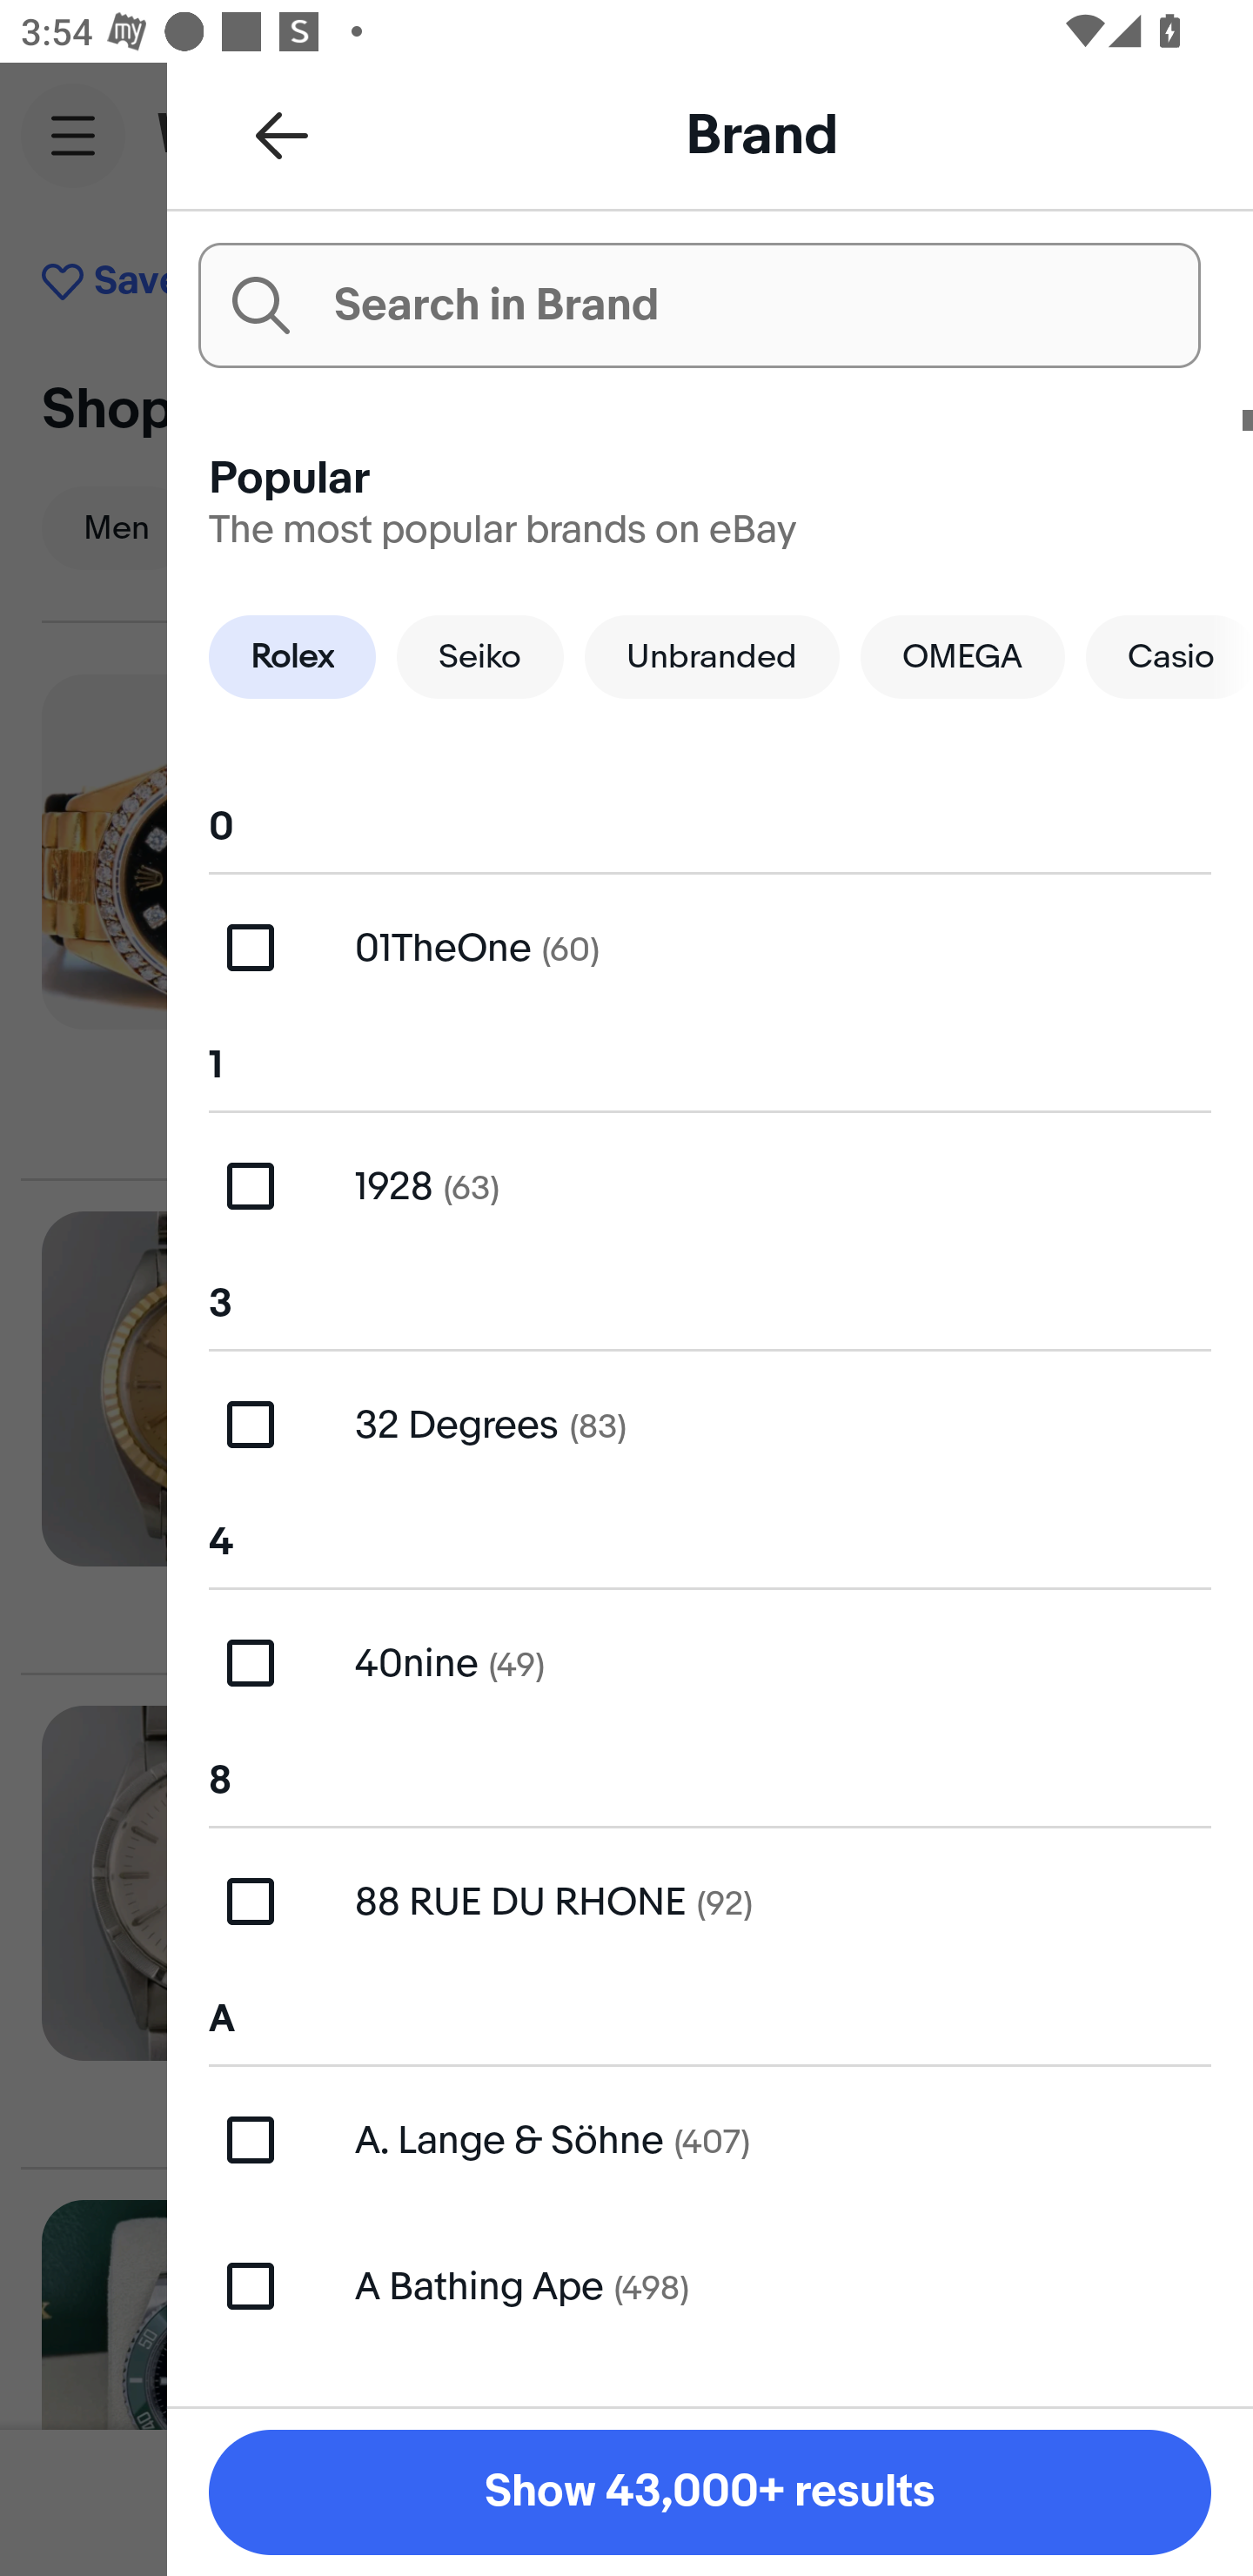 This screenshot has height=2576, width=1253. What do you see at coordinates (710, 2492) in the screenshot?
I see `Show 43,000+ results` at bounding box center [710, 2492].